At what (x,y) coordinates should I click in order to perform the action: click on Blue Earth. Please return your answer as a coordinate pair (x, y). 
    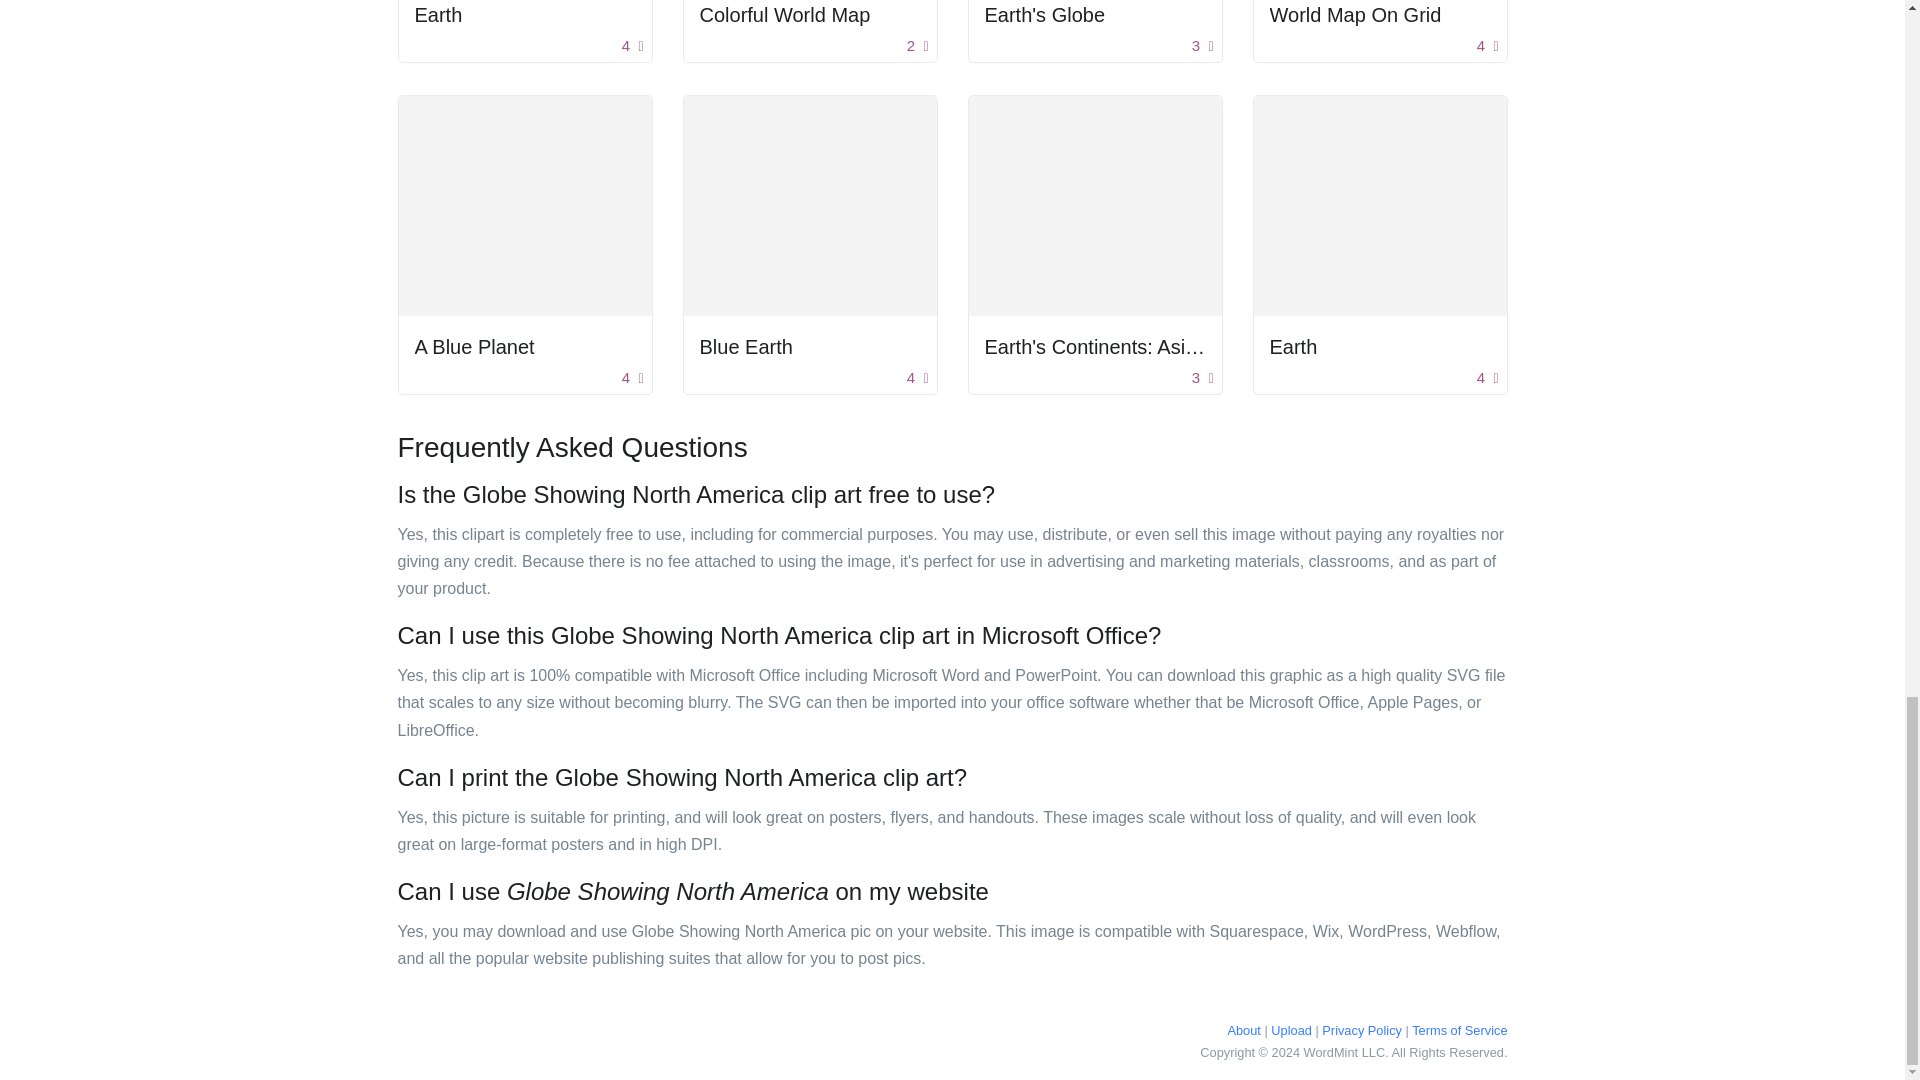
    Looking at the image, I should click on (746, 346).